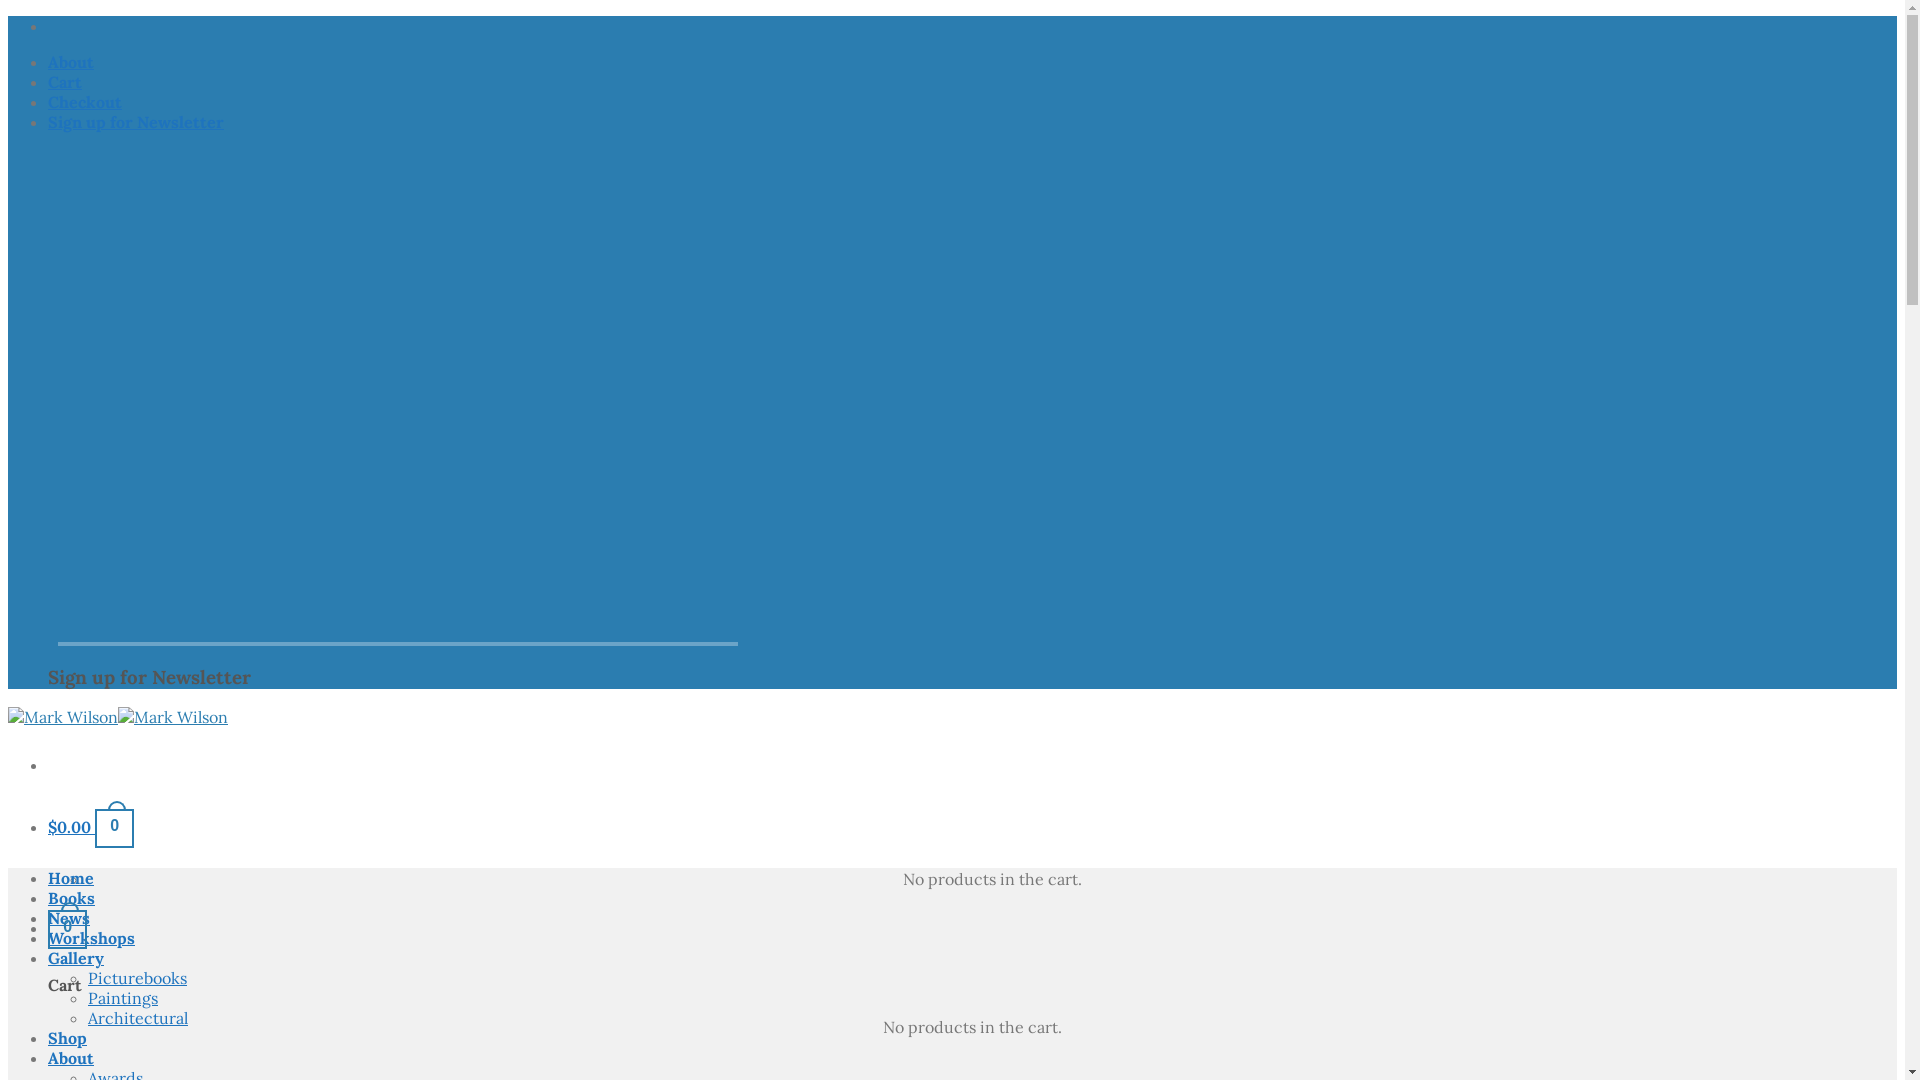  I want to click on Architectural, so click(138, 1018).